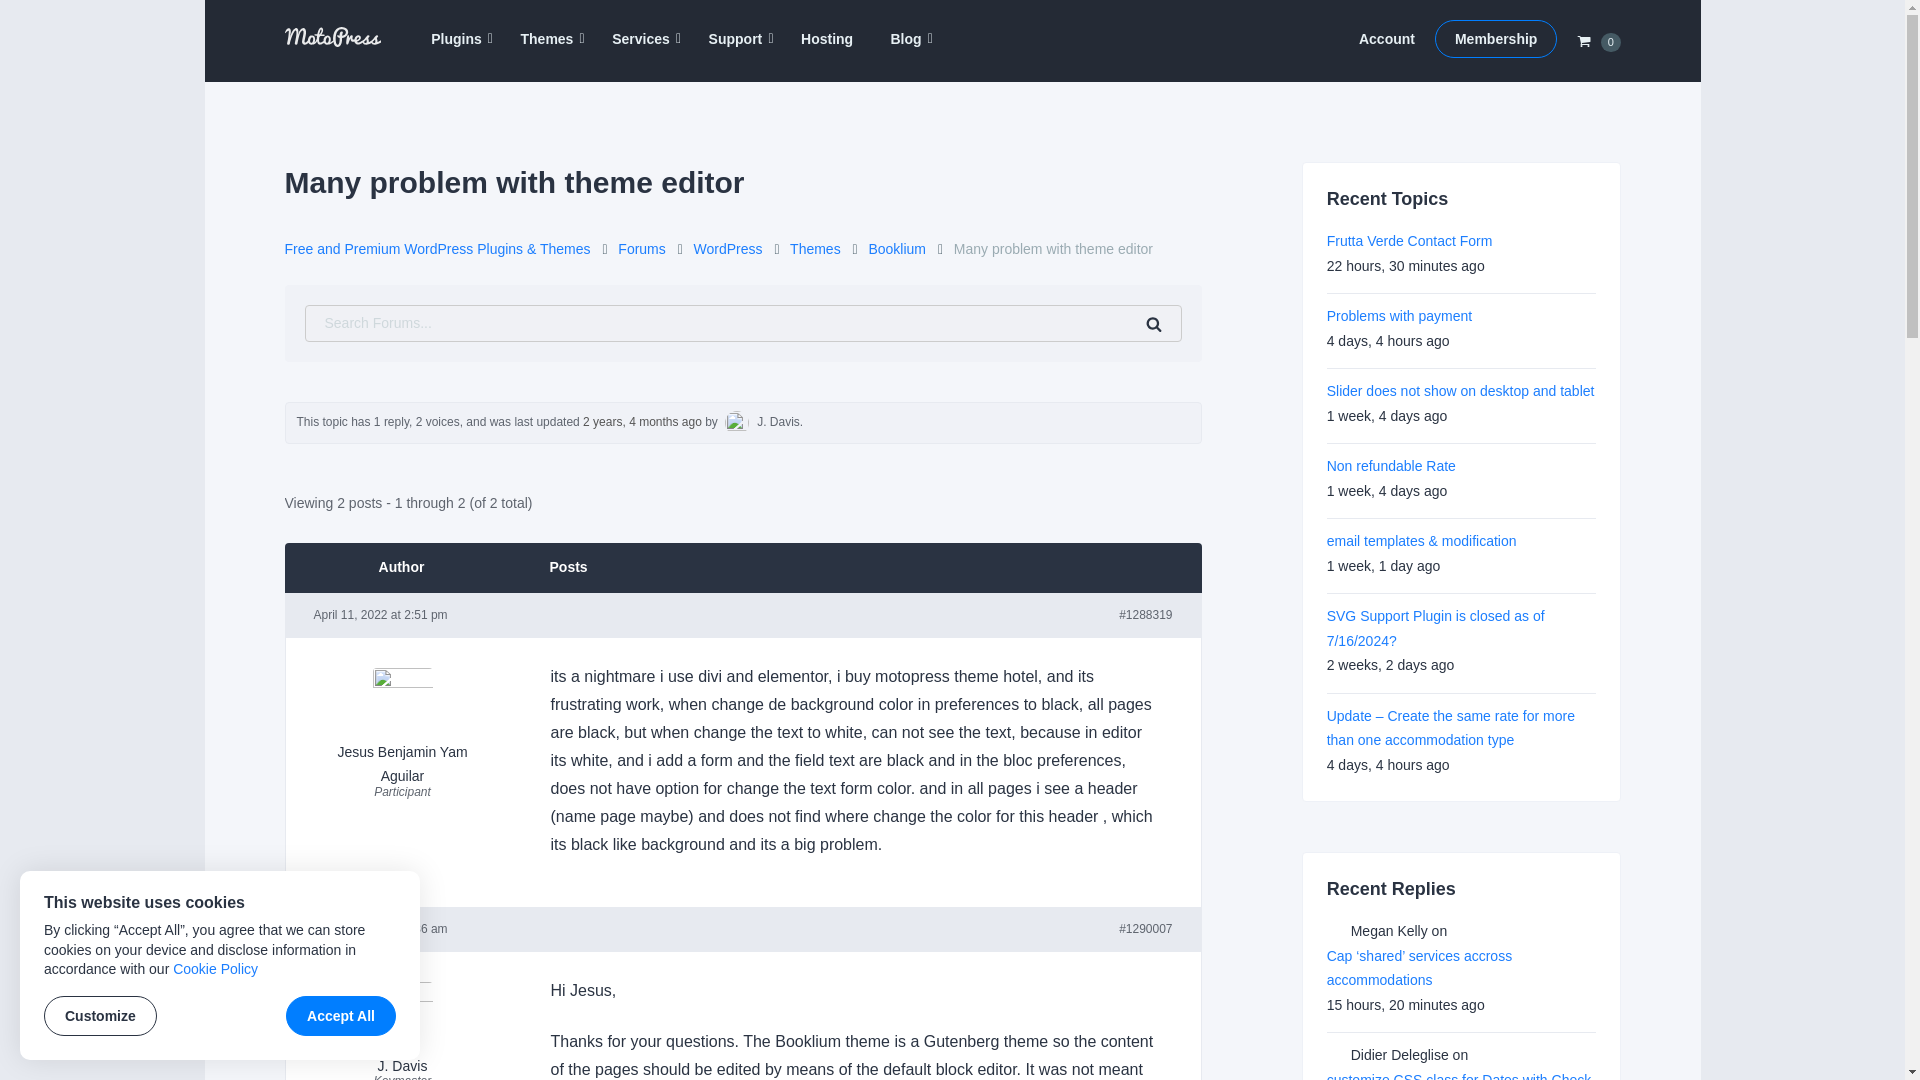  Describe the element at coordinates (642, 421) in the screenshot. I see `Reply To: Many problem with theme editor` at that location.